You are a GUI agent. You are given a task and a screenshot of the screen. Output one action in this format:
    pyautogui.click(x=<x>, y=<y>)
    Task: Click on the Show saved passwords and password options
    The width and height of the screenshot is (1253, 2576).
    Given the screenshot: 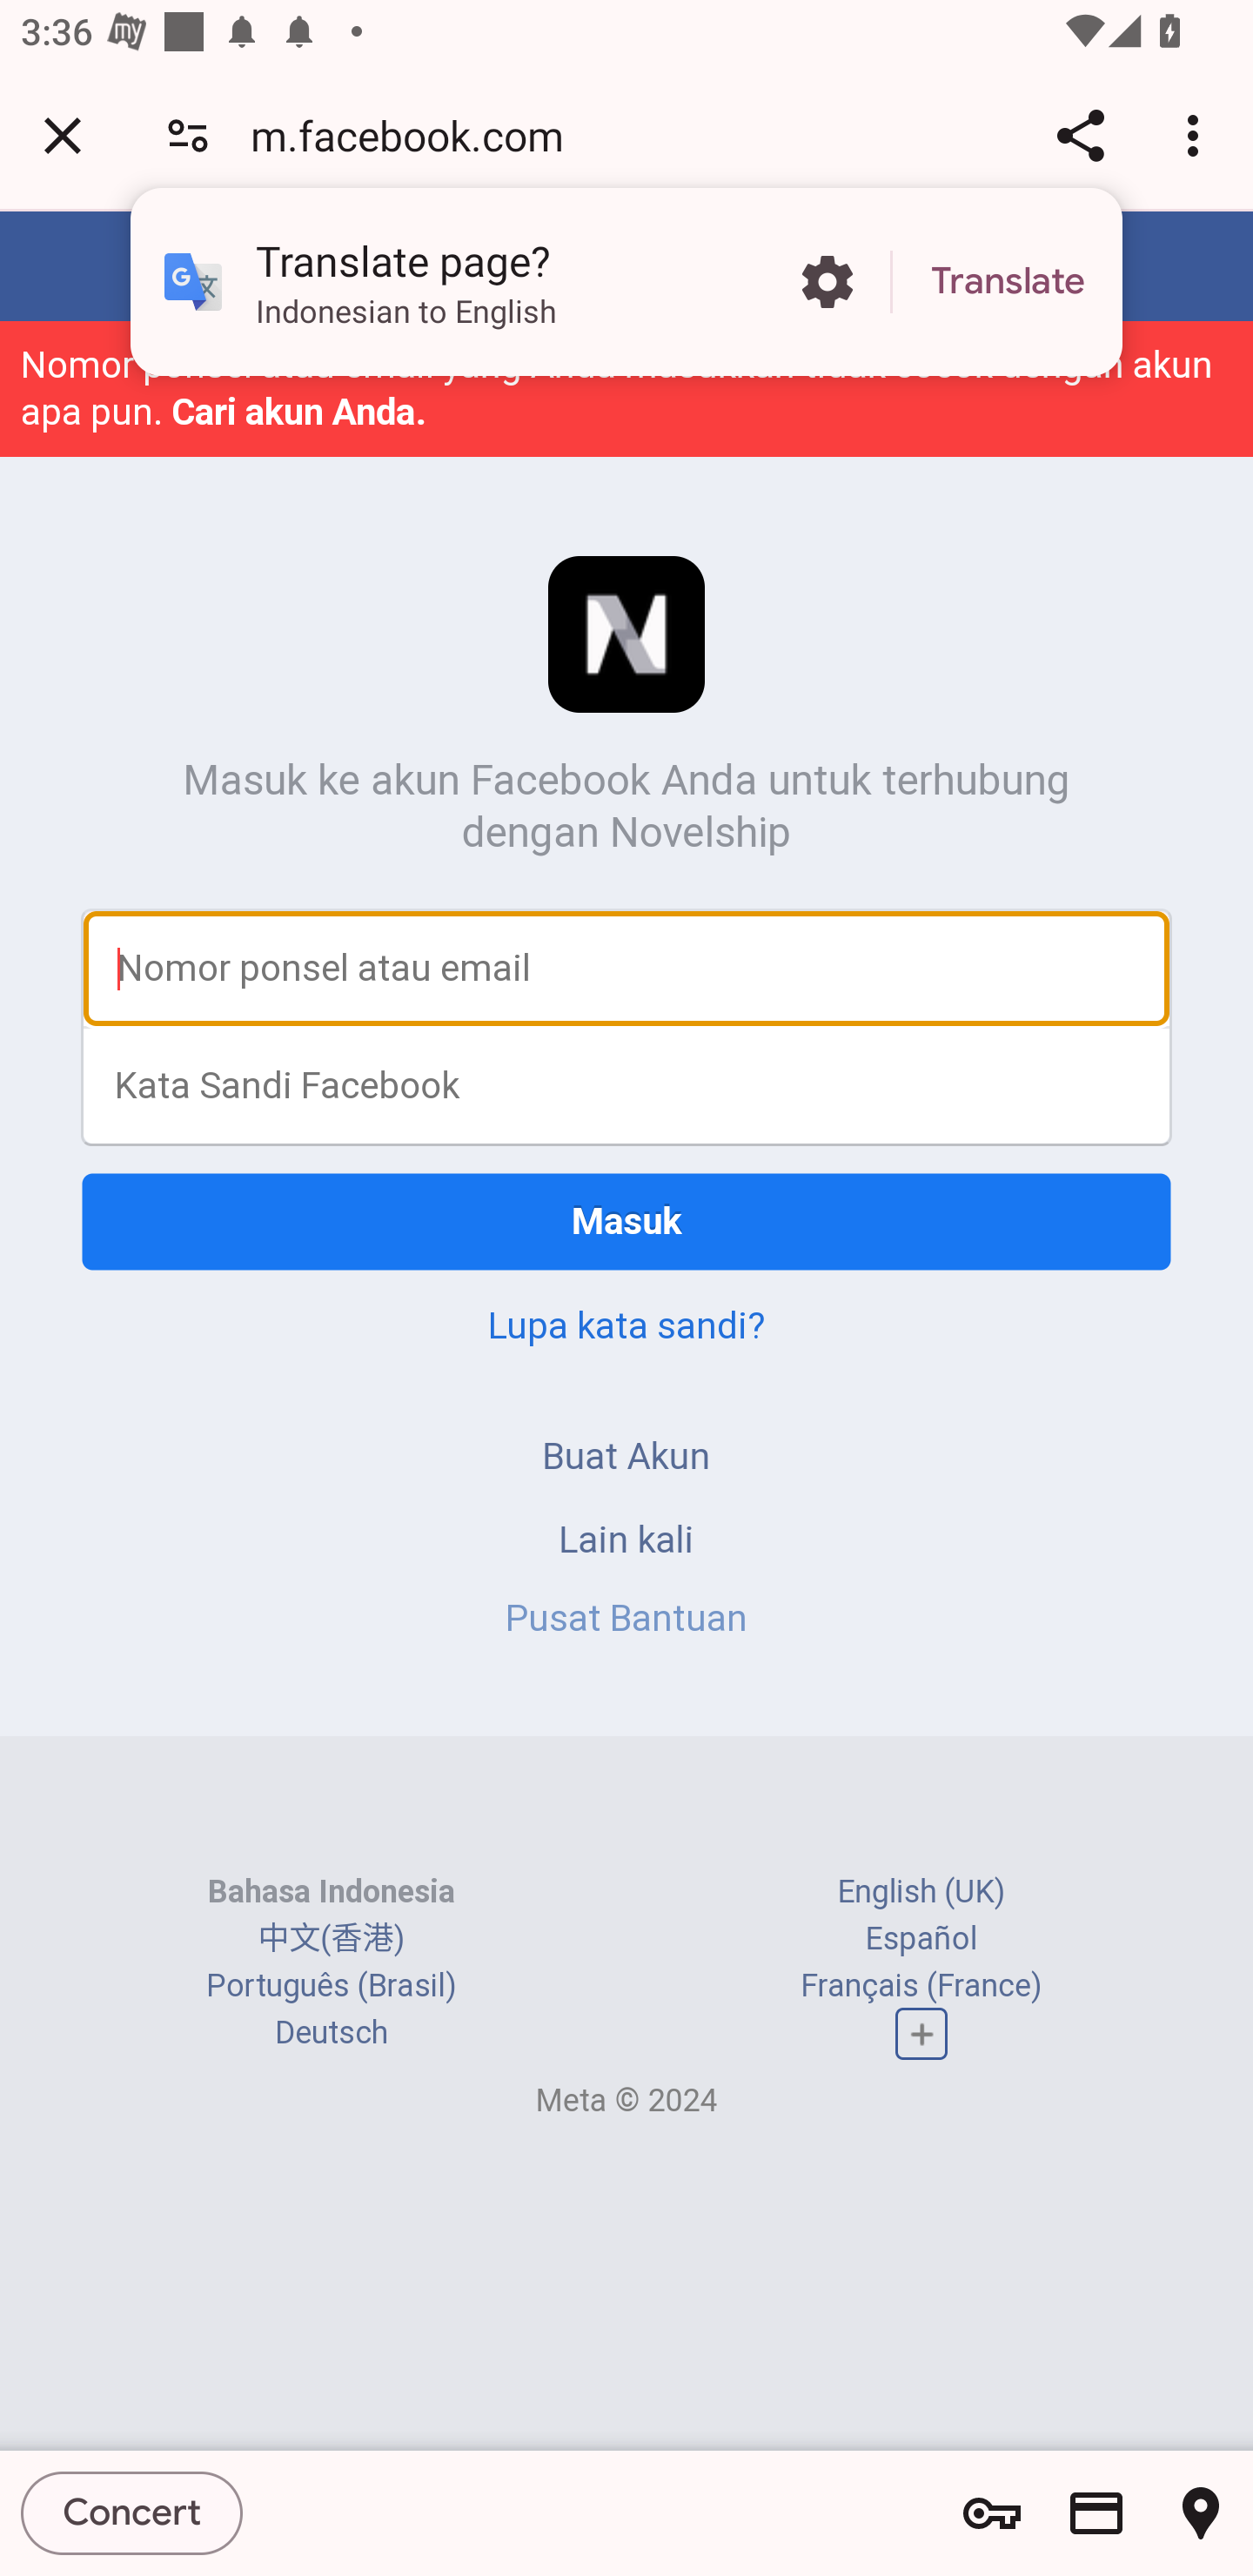 What is the action you would take?
    pyautogui.click(x=992, y=2513)
    